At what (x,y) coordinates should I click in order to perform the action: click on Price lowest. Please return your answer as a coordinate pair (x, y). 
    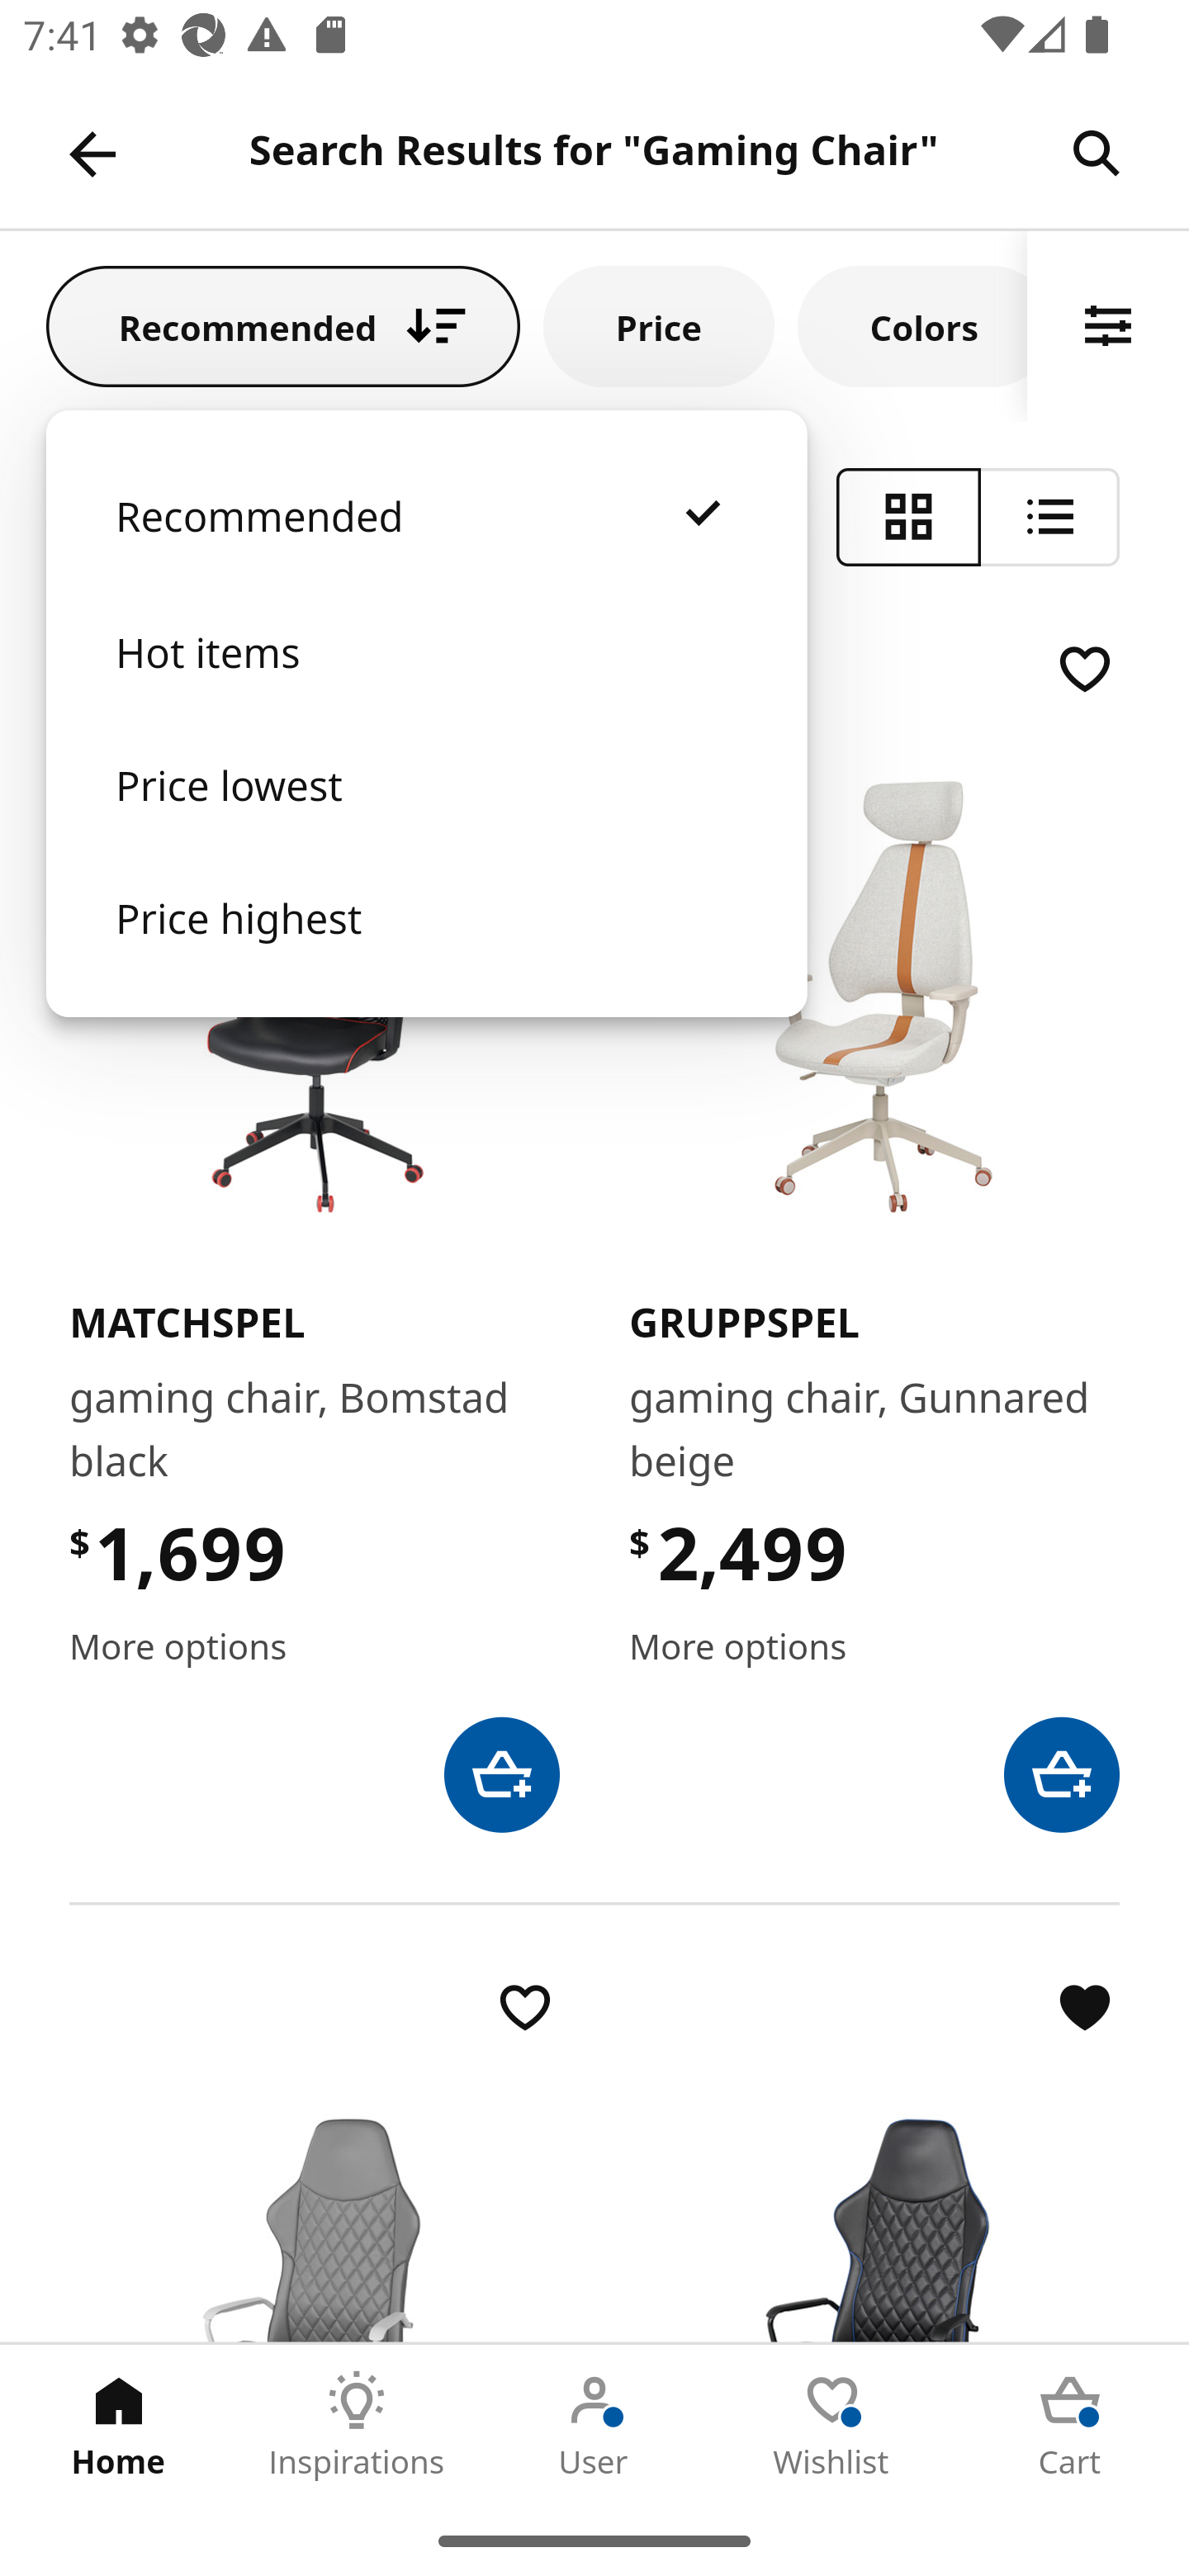
    Looking at the image, I should click on (426, 817).